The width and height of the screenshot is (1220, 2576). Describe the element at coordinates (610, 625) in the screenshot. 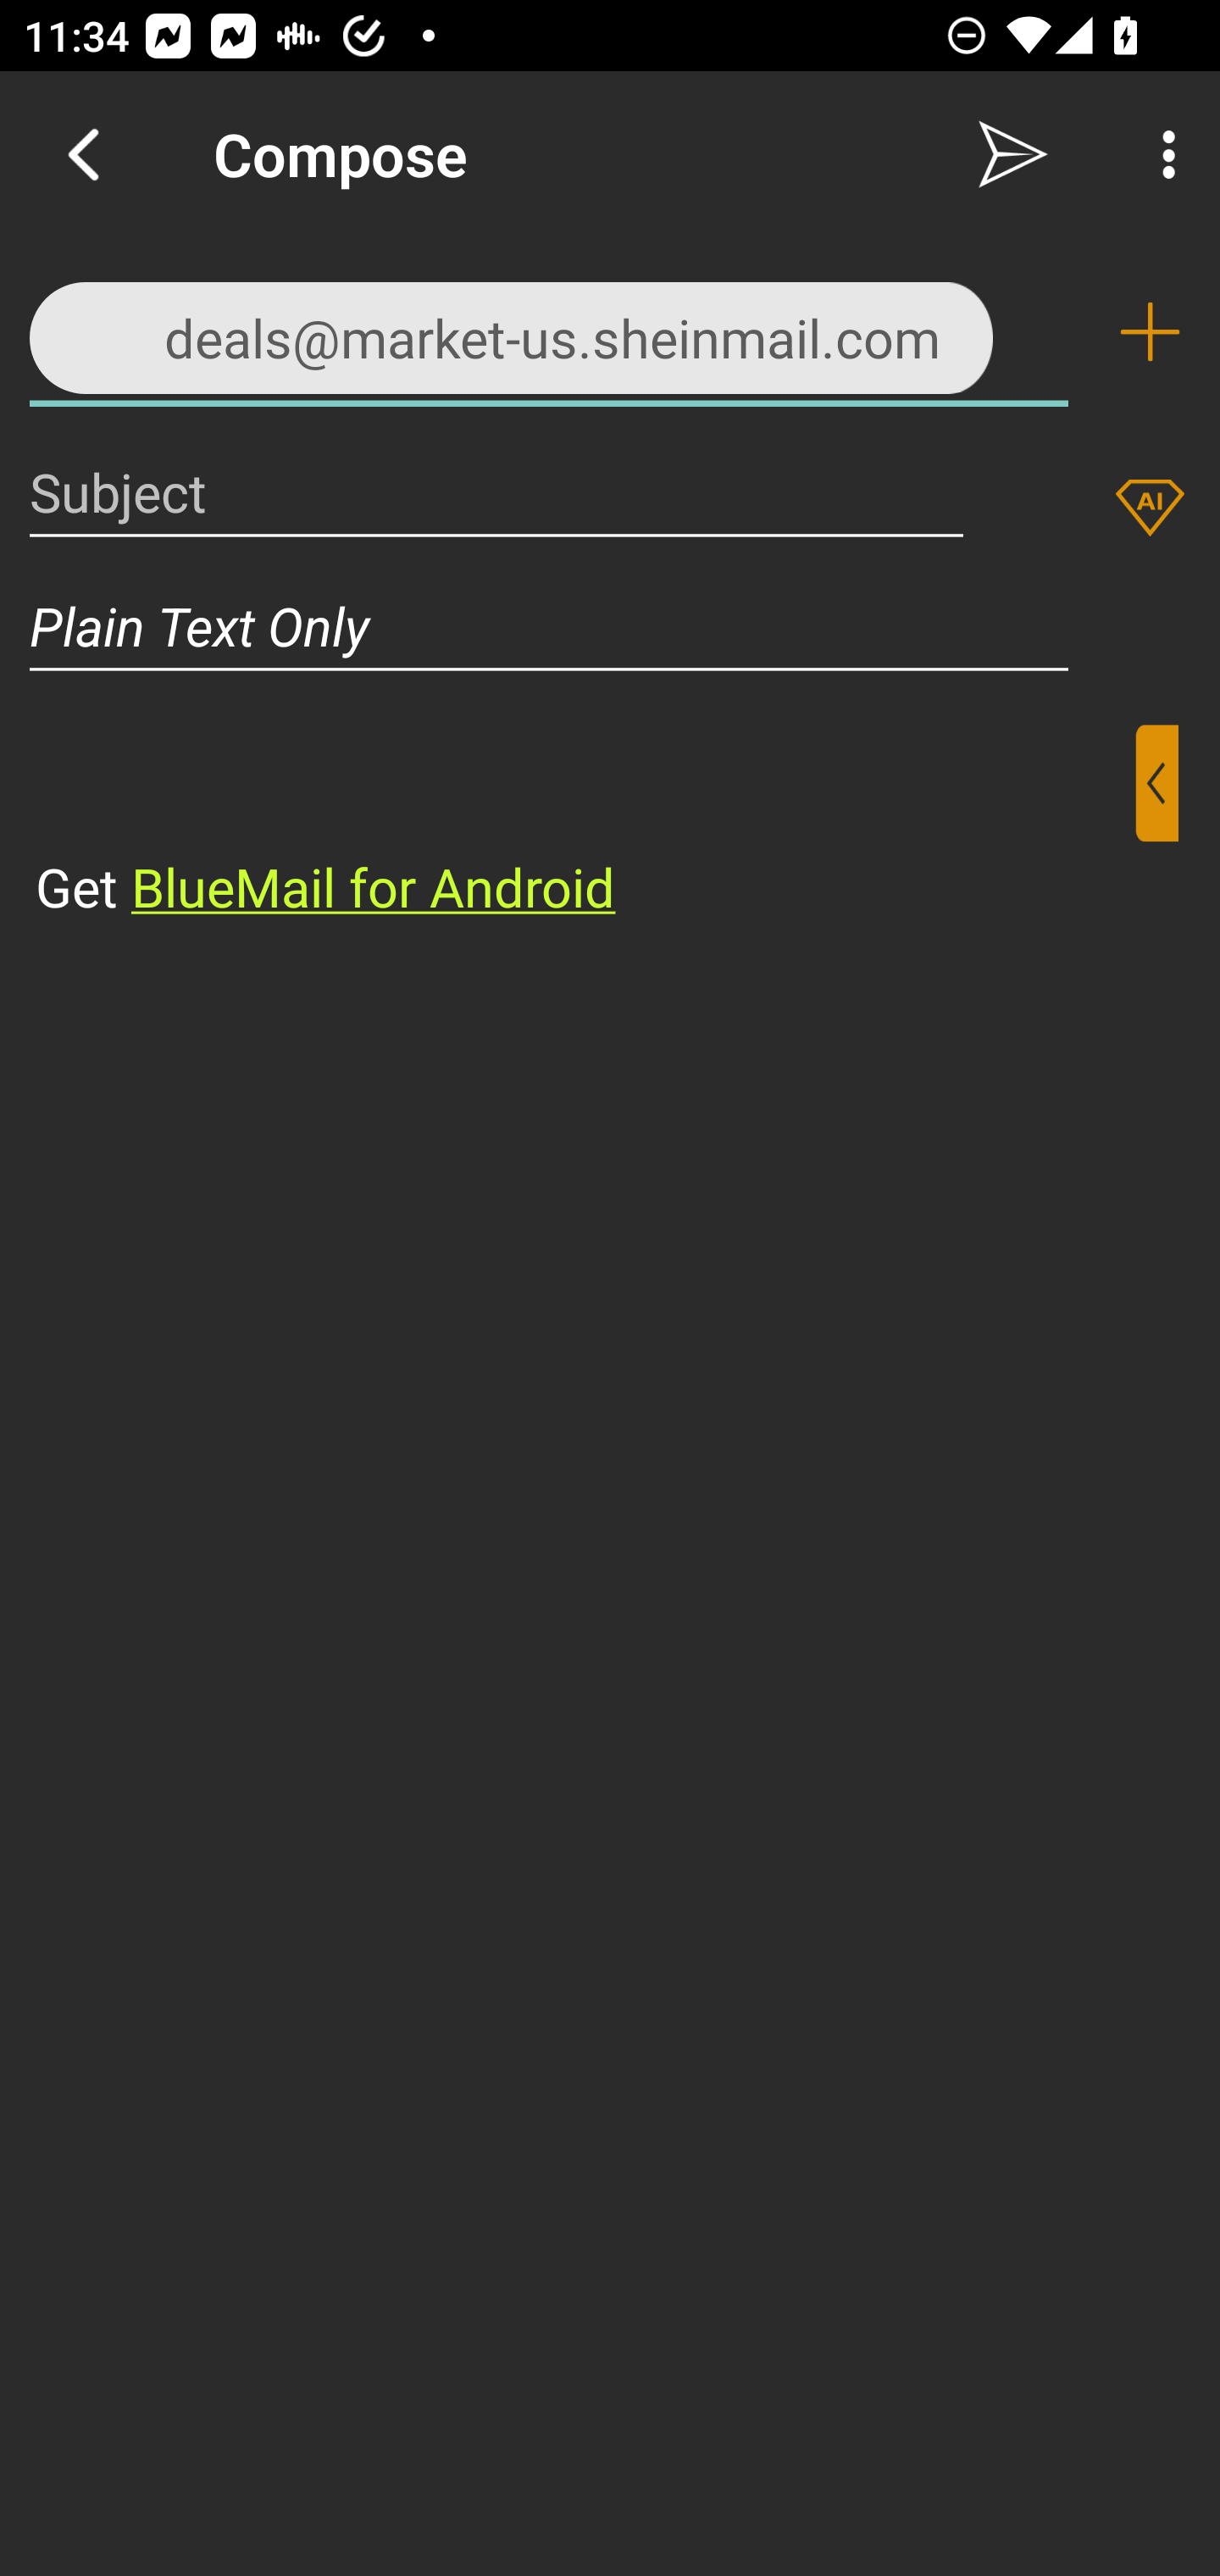

I see `Plain Text Only` at that location.